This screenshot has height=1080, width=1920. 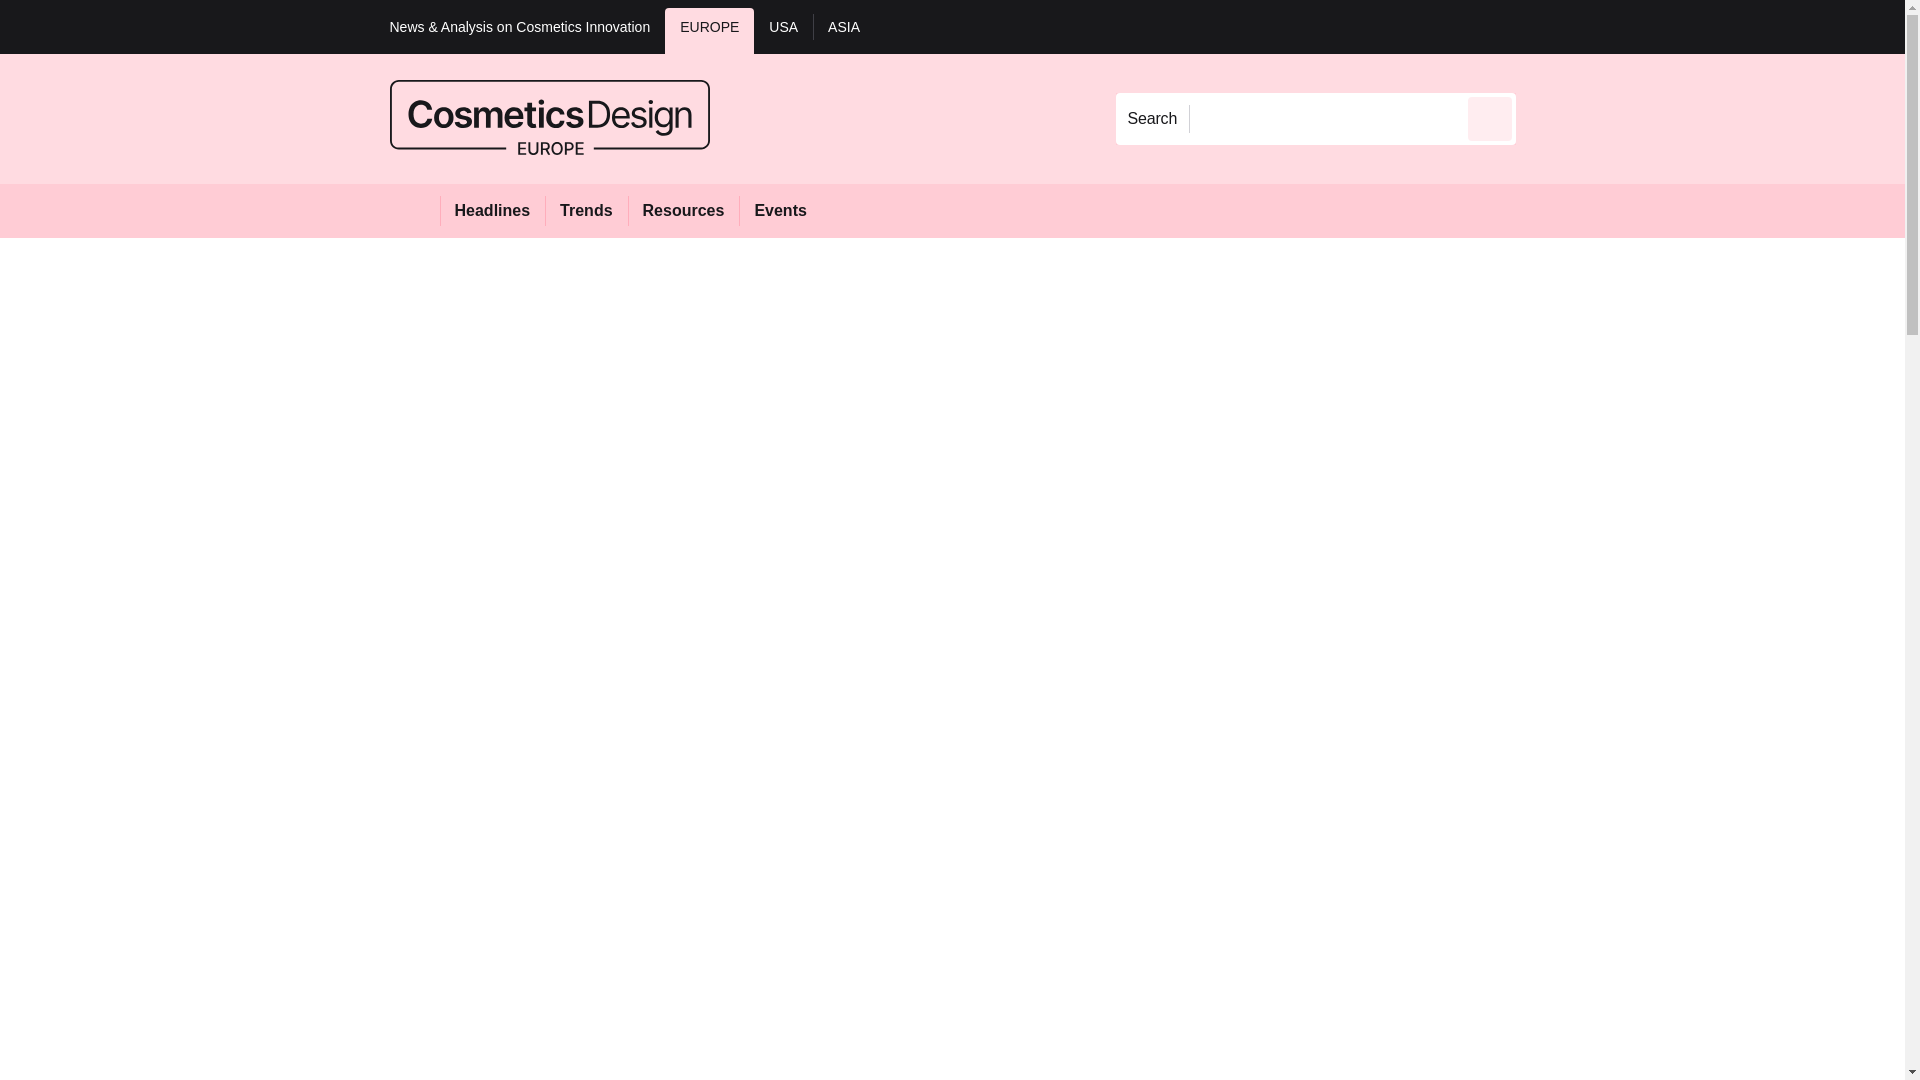 What do you see at coordinates (1649, 26) in the screenshot?
I see `REGISTER` at bounding box center [1649, 26].